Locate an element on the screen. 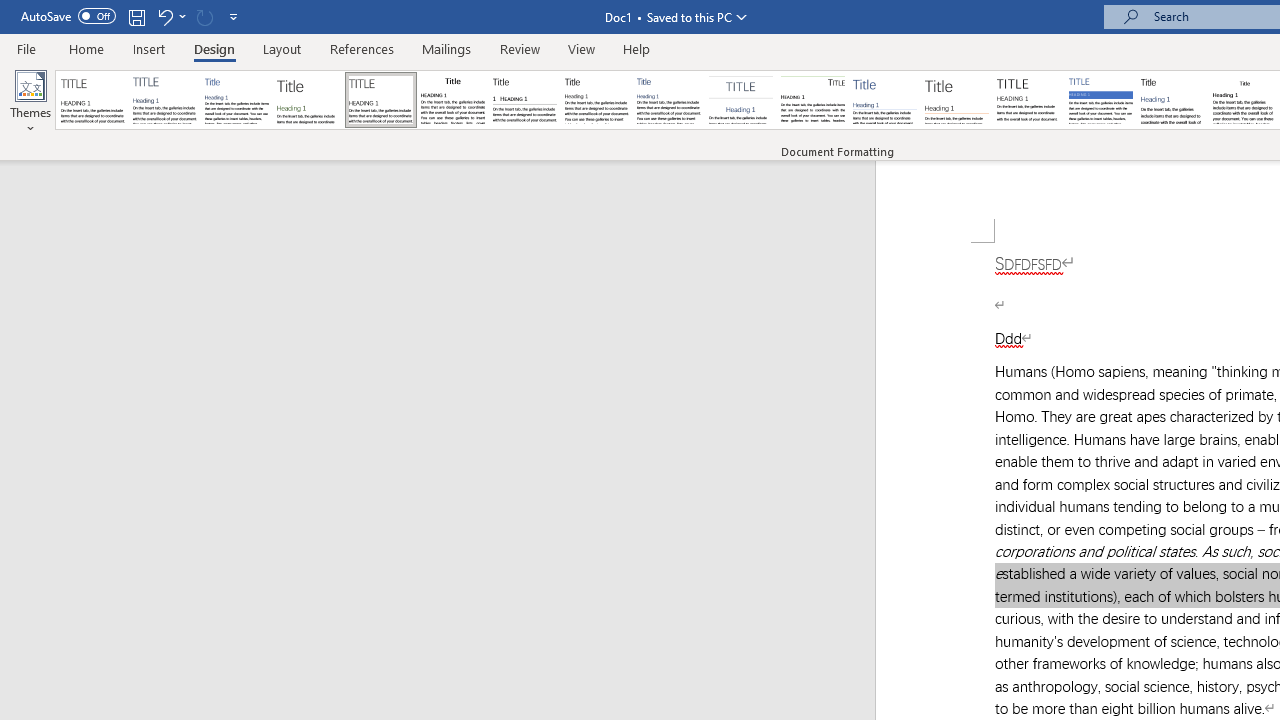 This screenshot has height=720, width=1280. Lines (Stylish) is located at coordinates (957, 100).